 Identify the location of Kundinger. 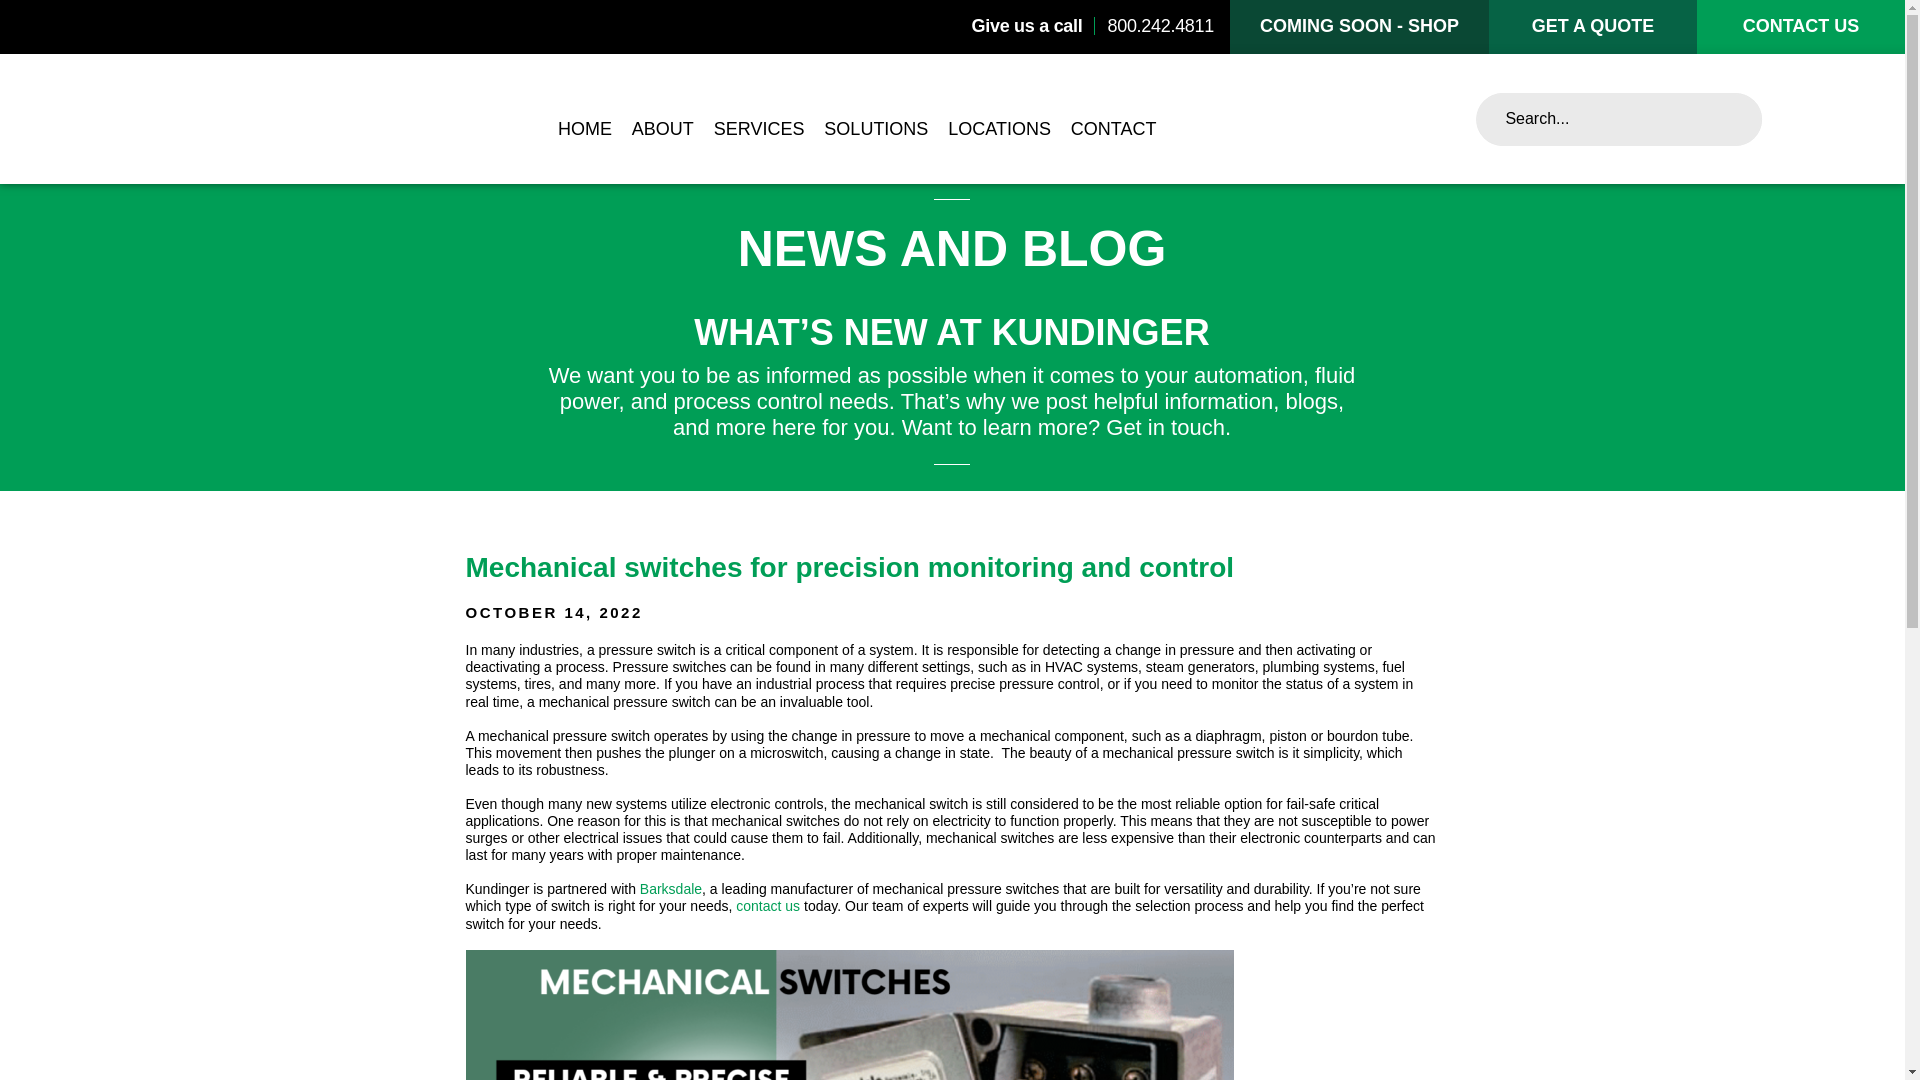
(264, 119).